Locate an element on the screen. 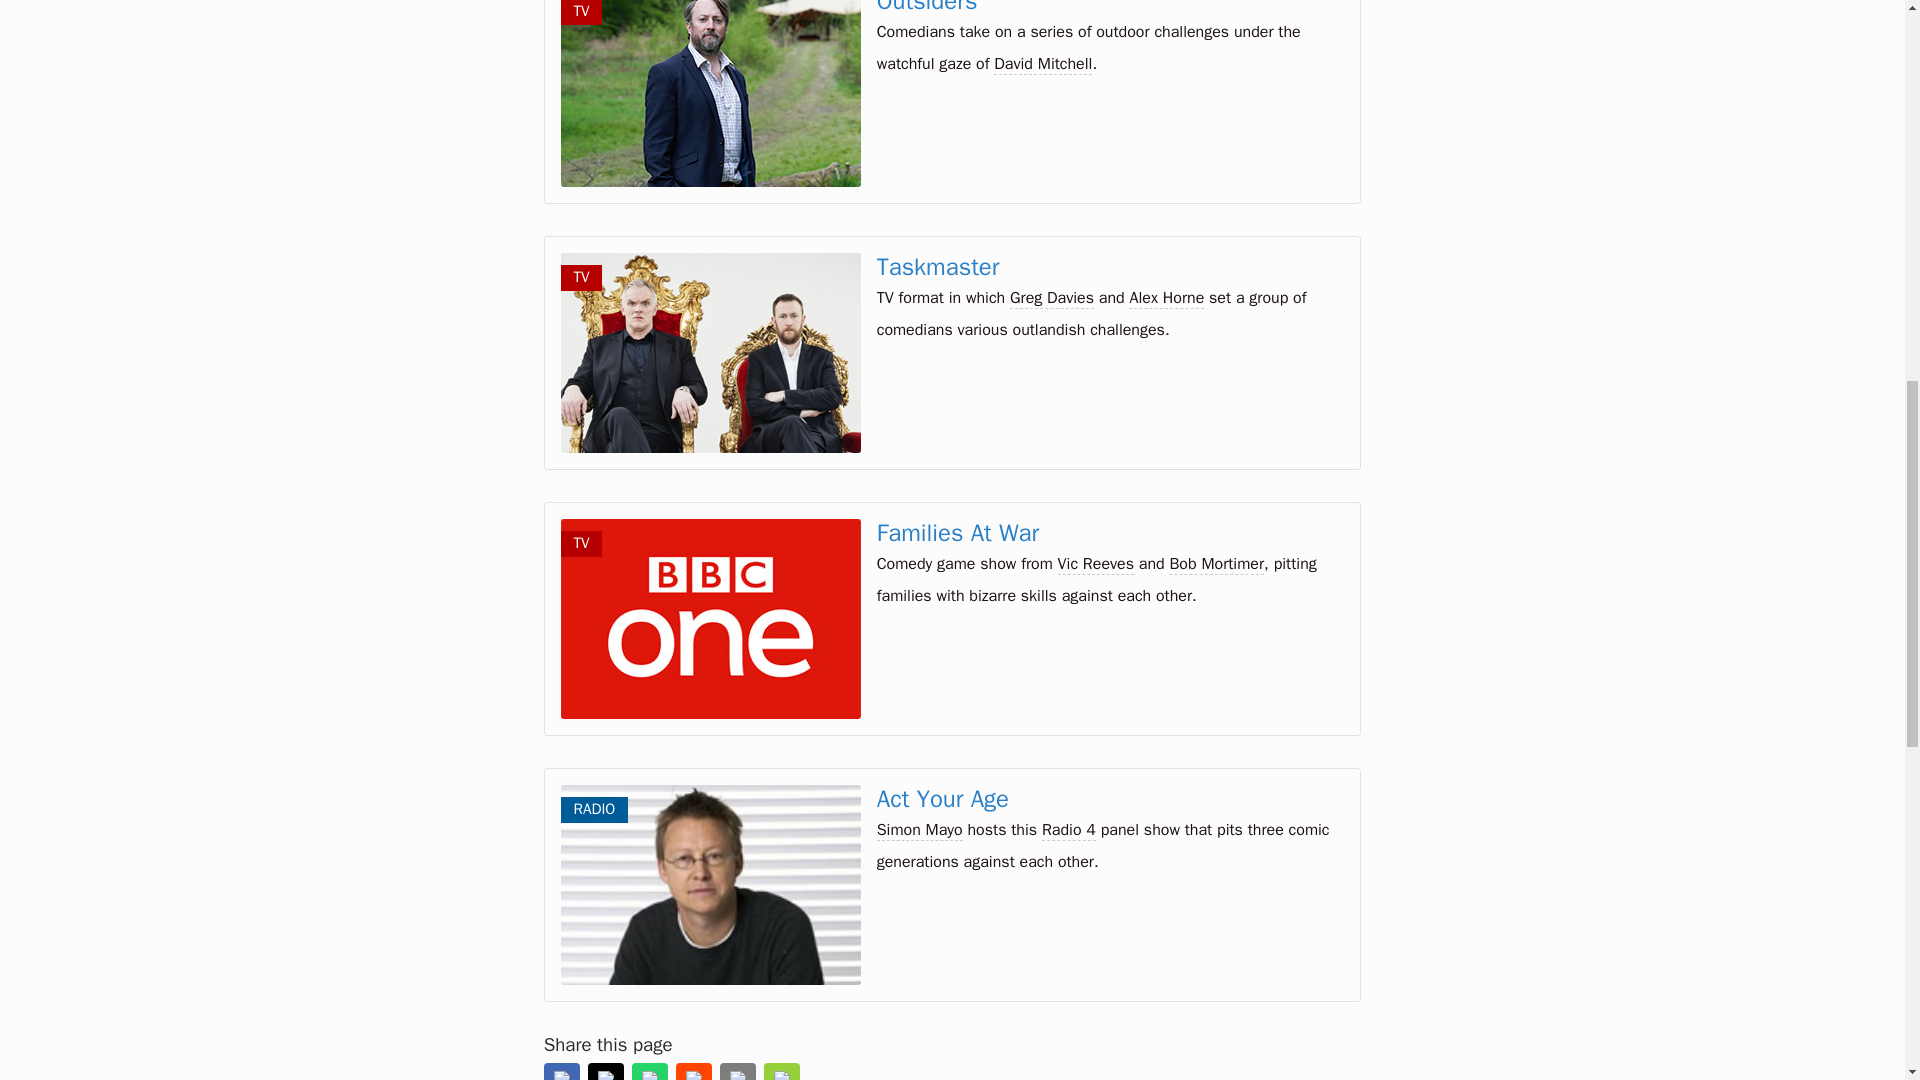 The image size is (1920, 1080). Outsiders. David Mitchell. Copyright: Renegade Pictures is located at coordinates (710, 93).